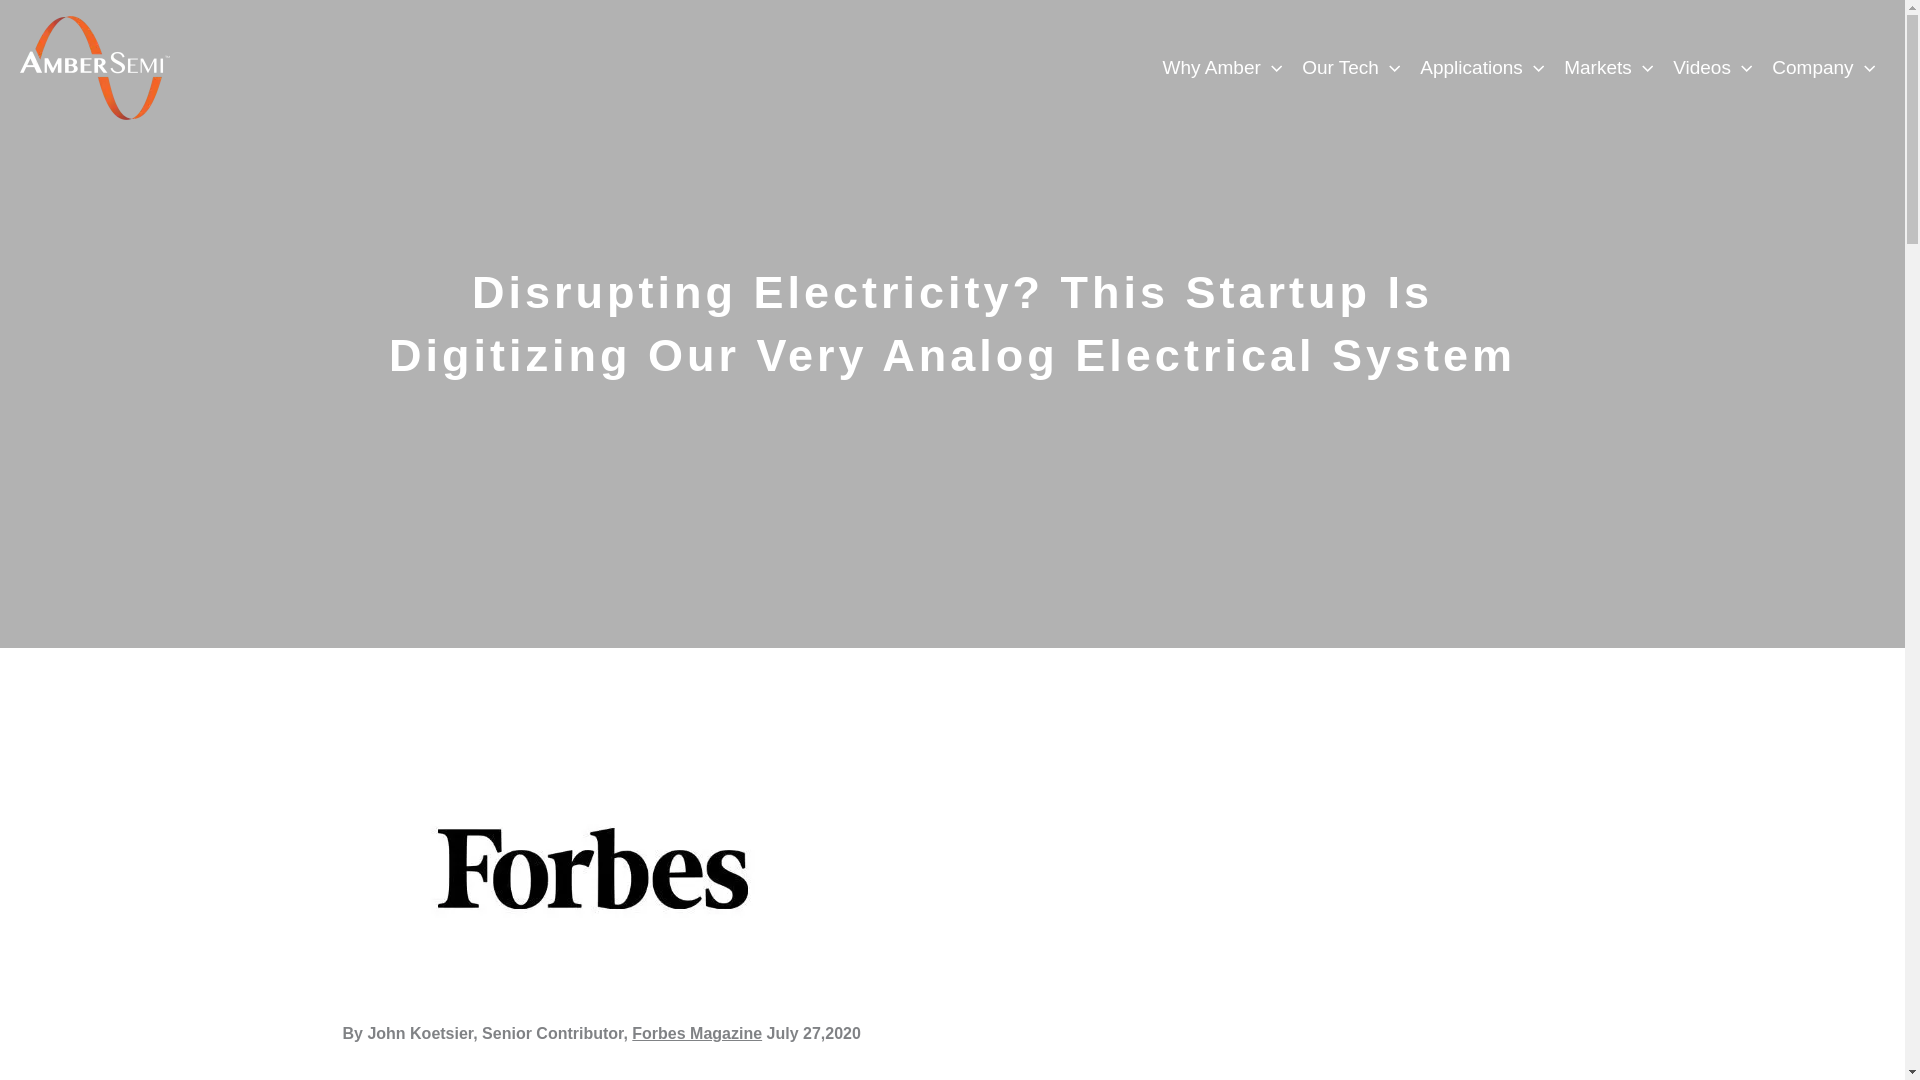 The width and height of the screenshot is (1920, 1080). I want to click on Applications, so click(1481, 68).